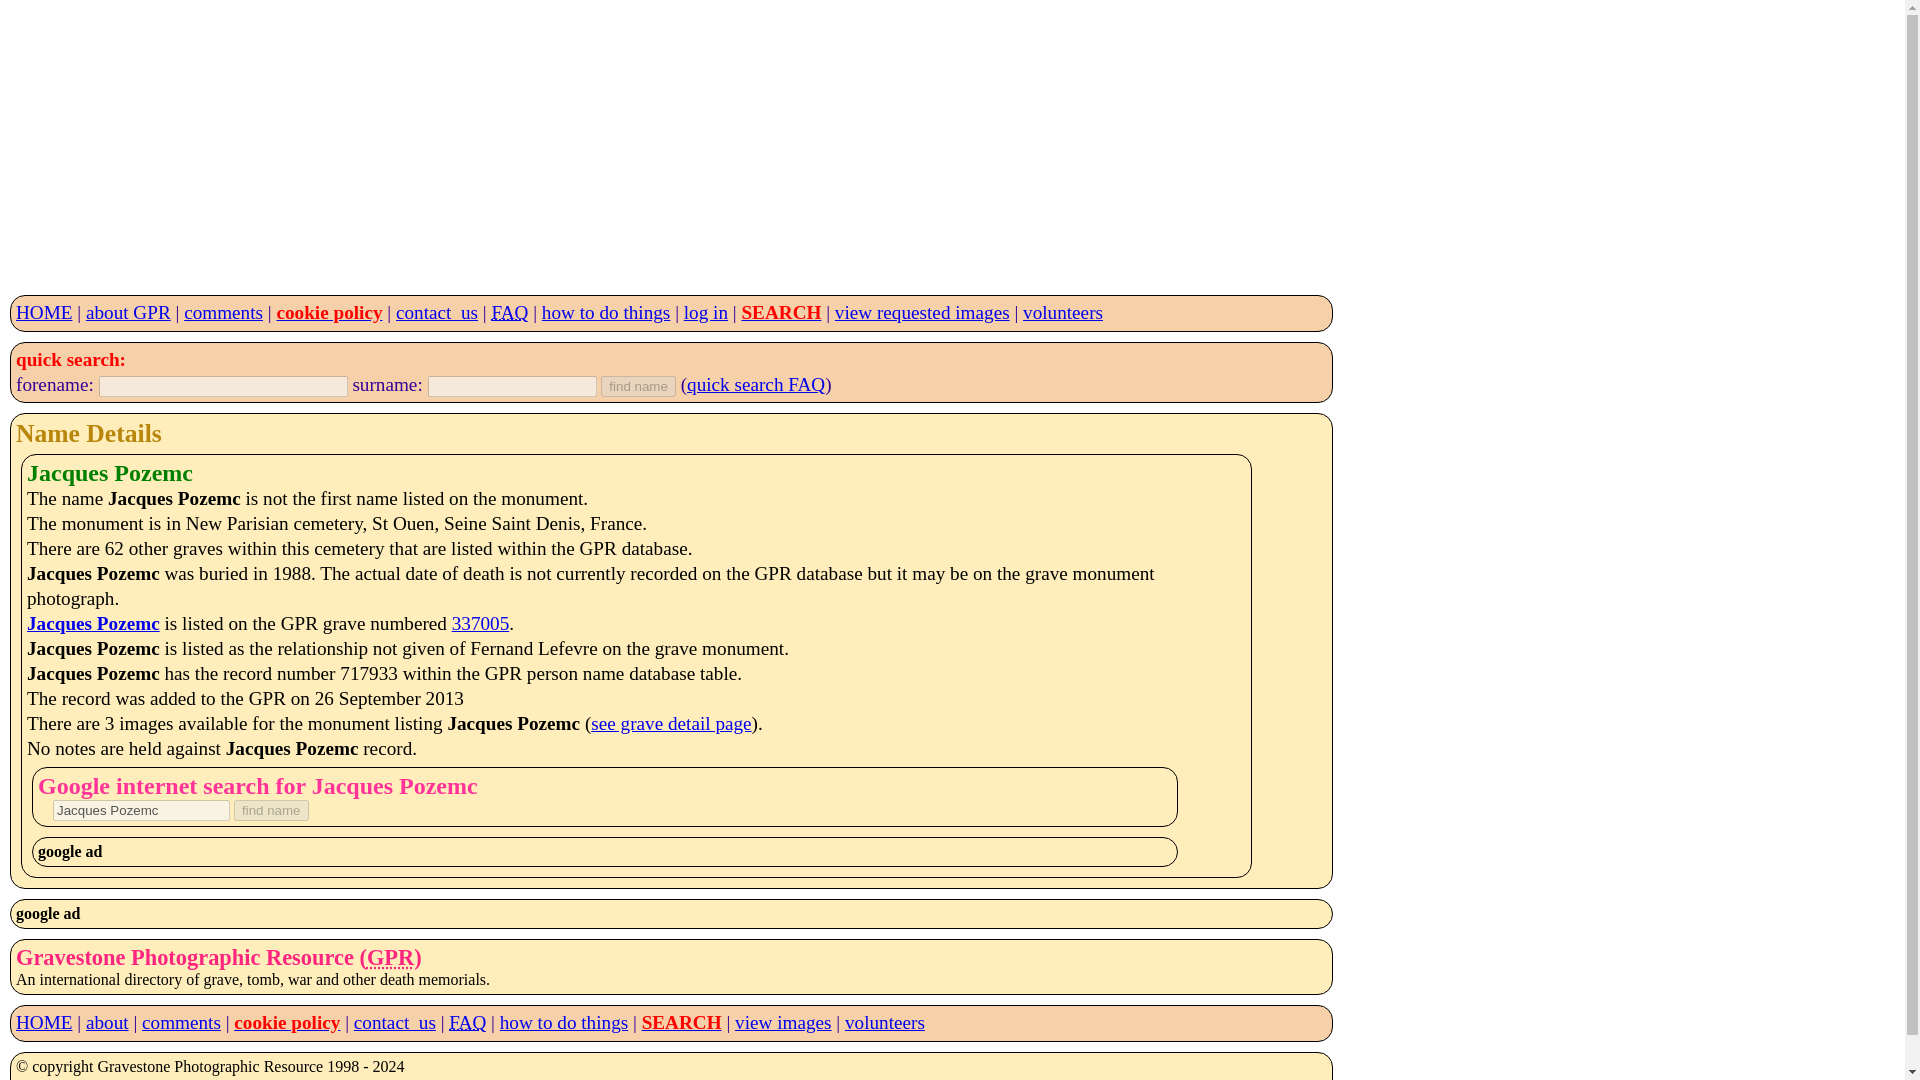 Image resolution: width=1920 pixels, height=1080 pixels. Describe the element at coordinates (705, 312) in the screenshot. I see `log in` at that location.